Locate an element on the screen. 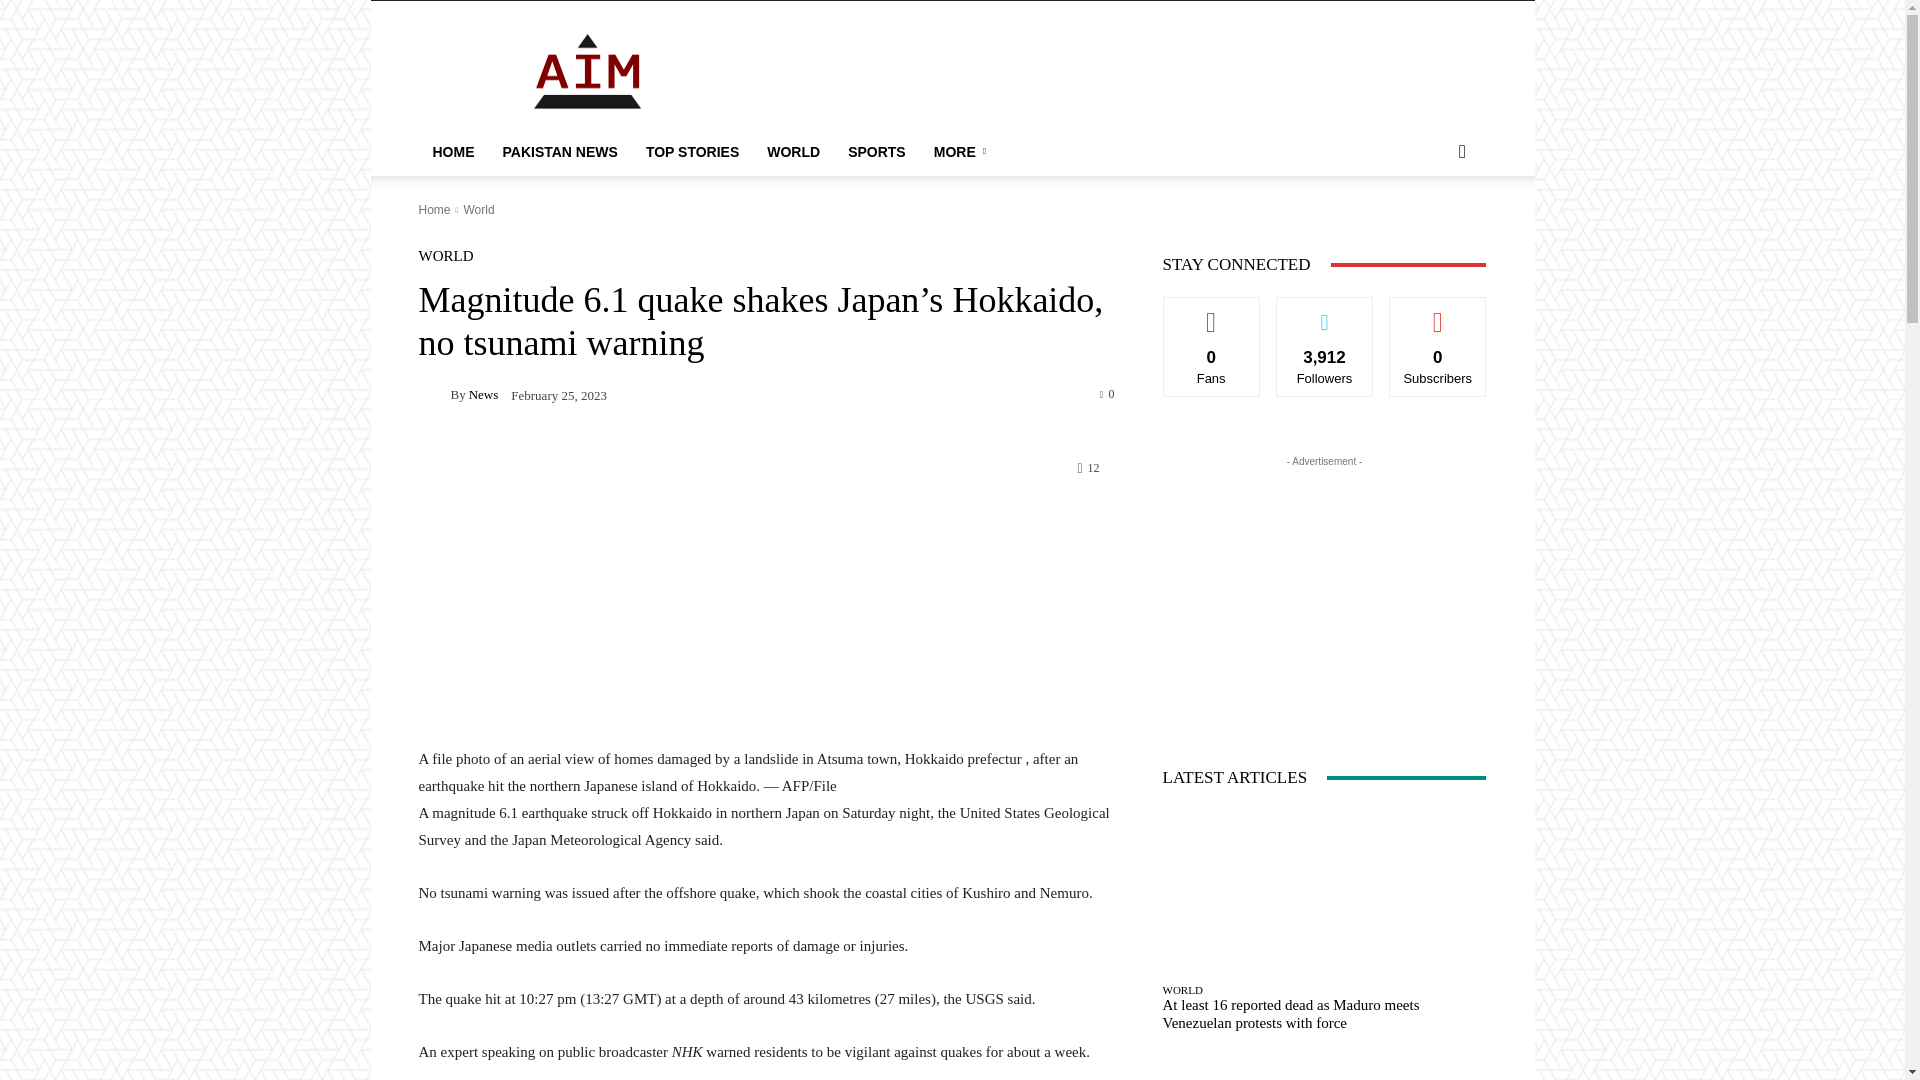 This screenshot has height=1080, width=1920. TOP STORIES is located at coordinates (692, 152).